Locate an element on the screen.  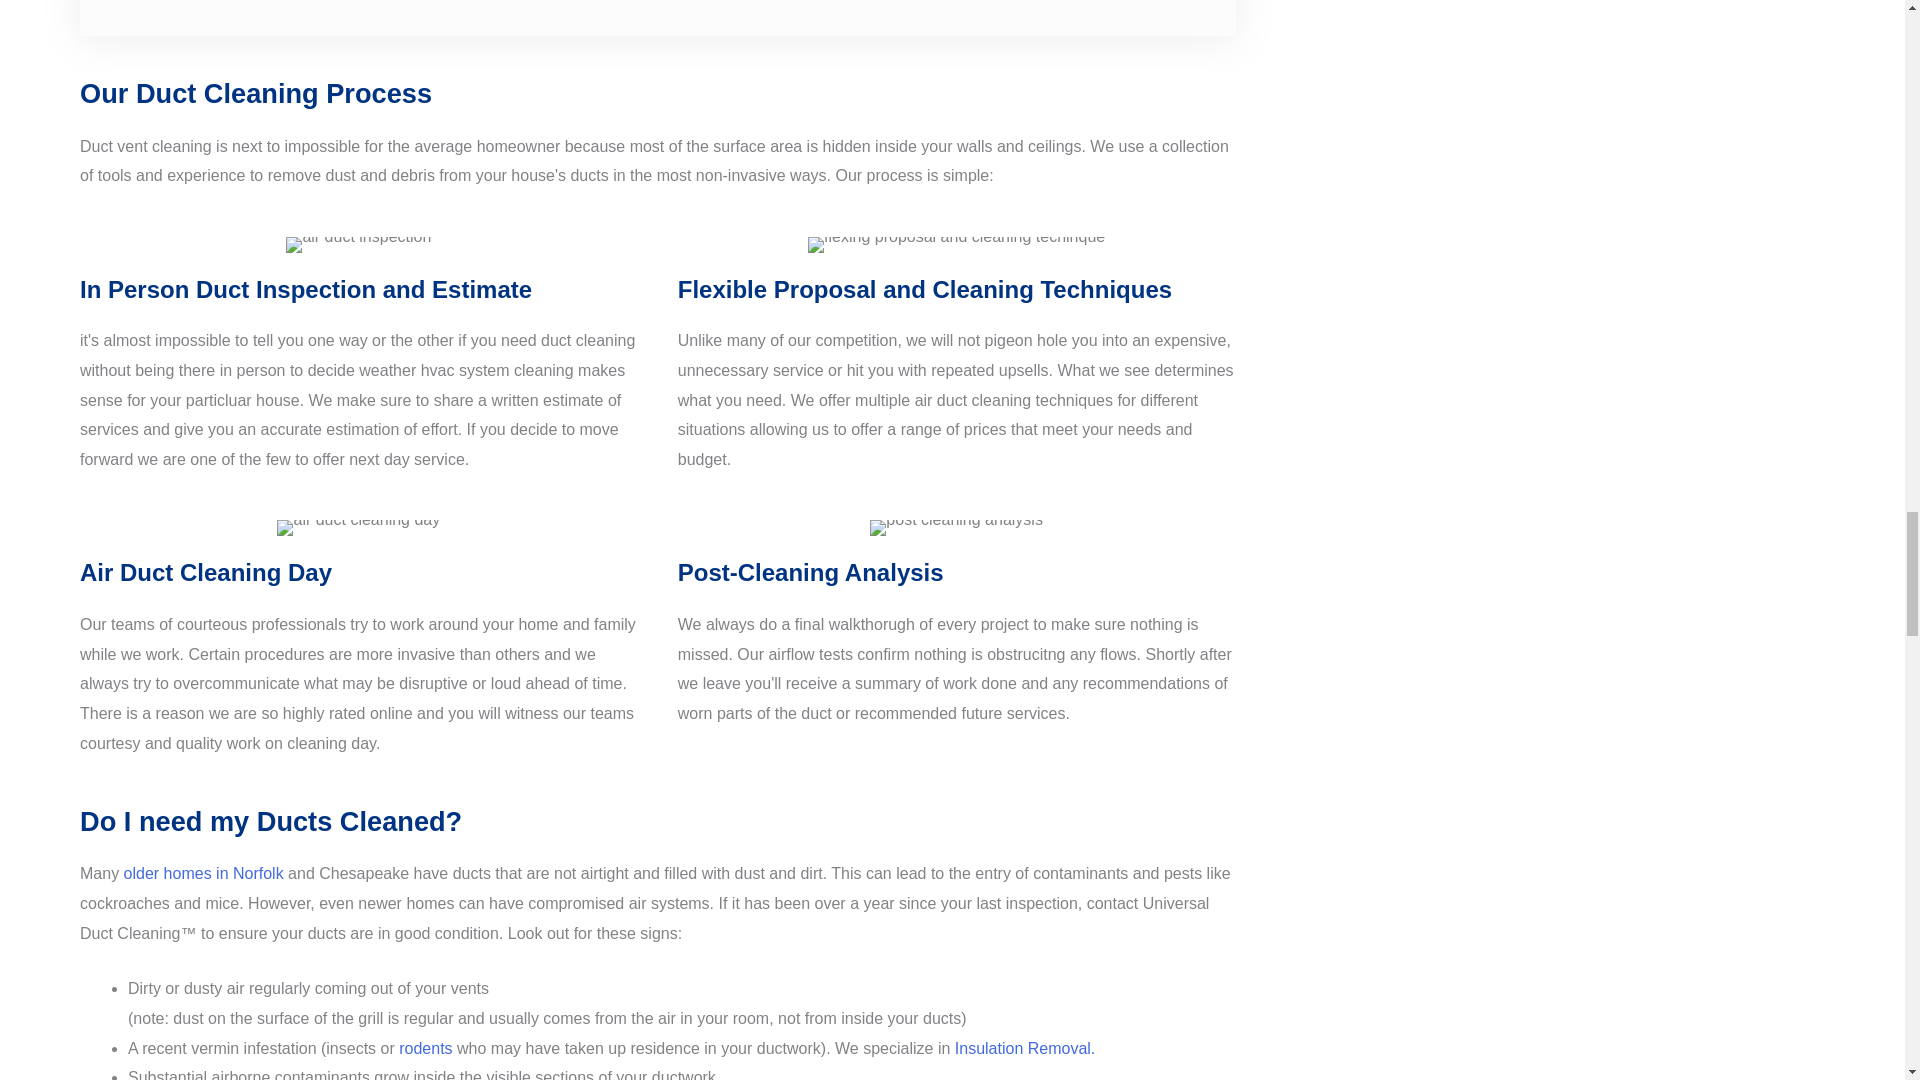
post cleaning analysis is located at coordinates (956, 527).